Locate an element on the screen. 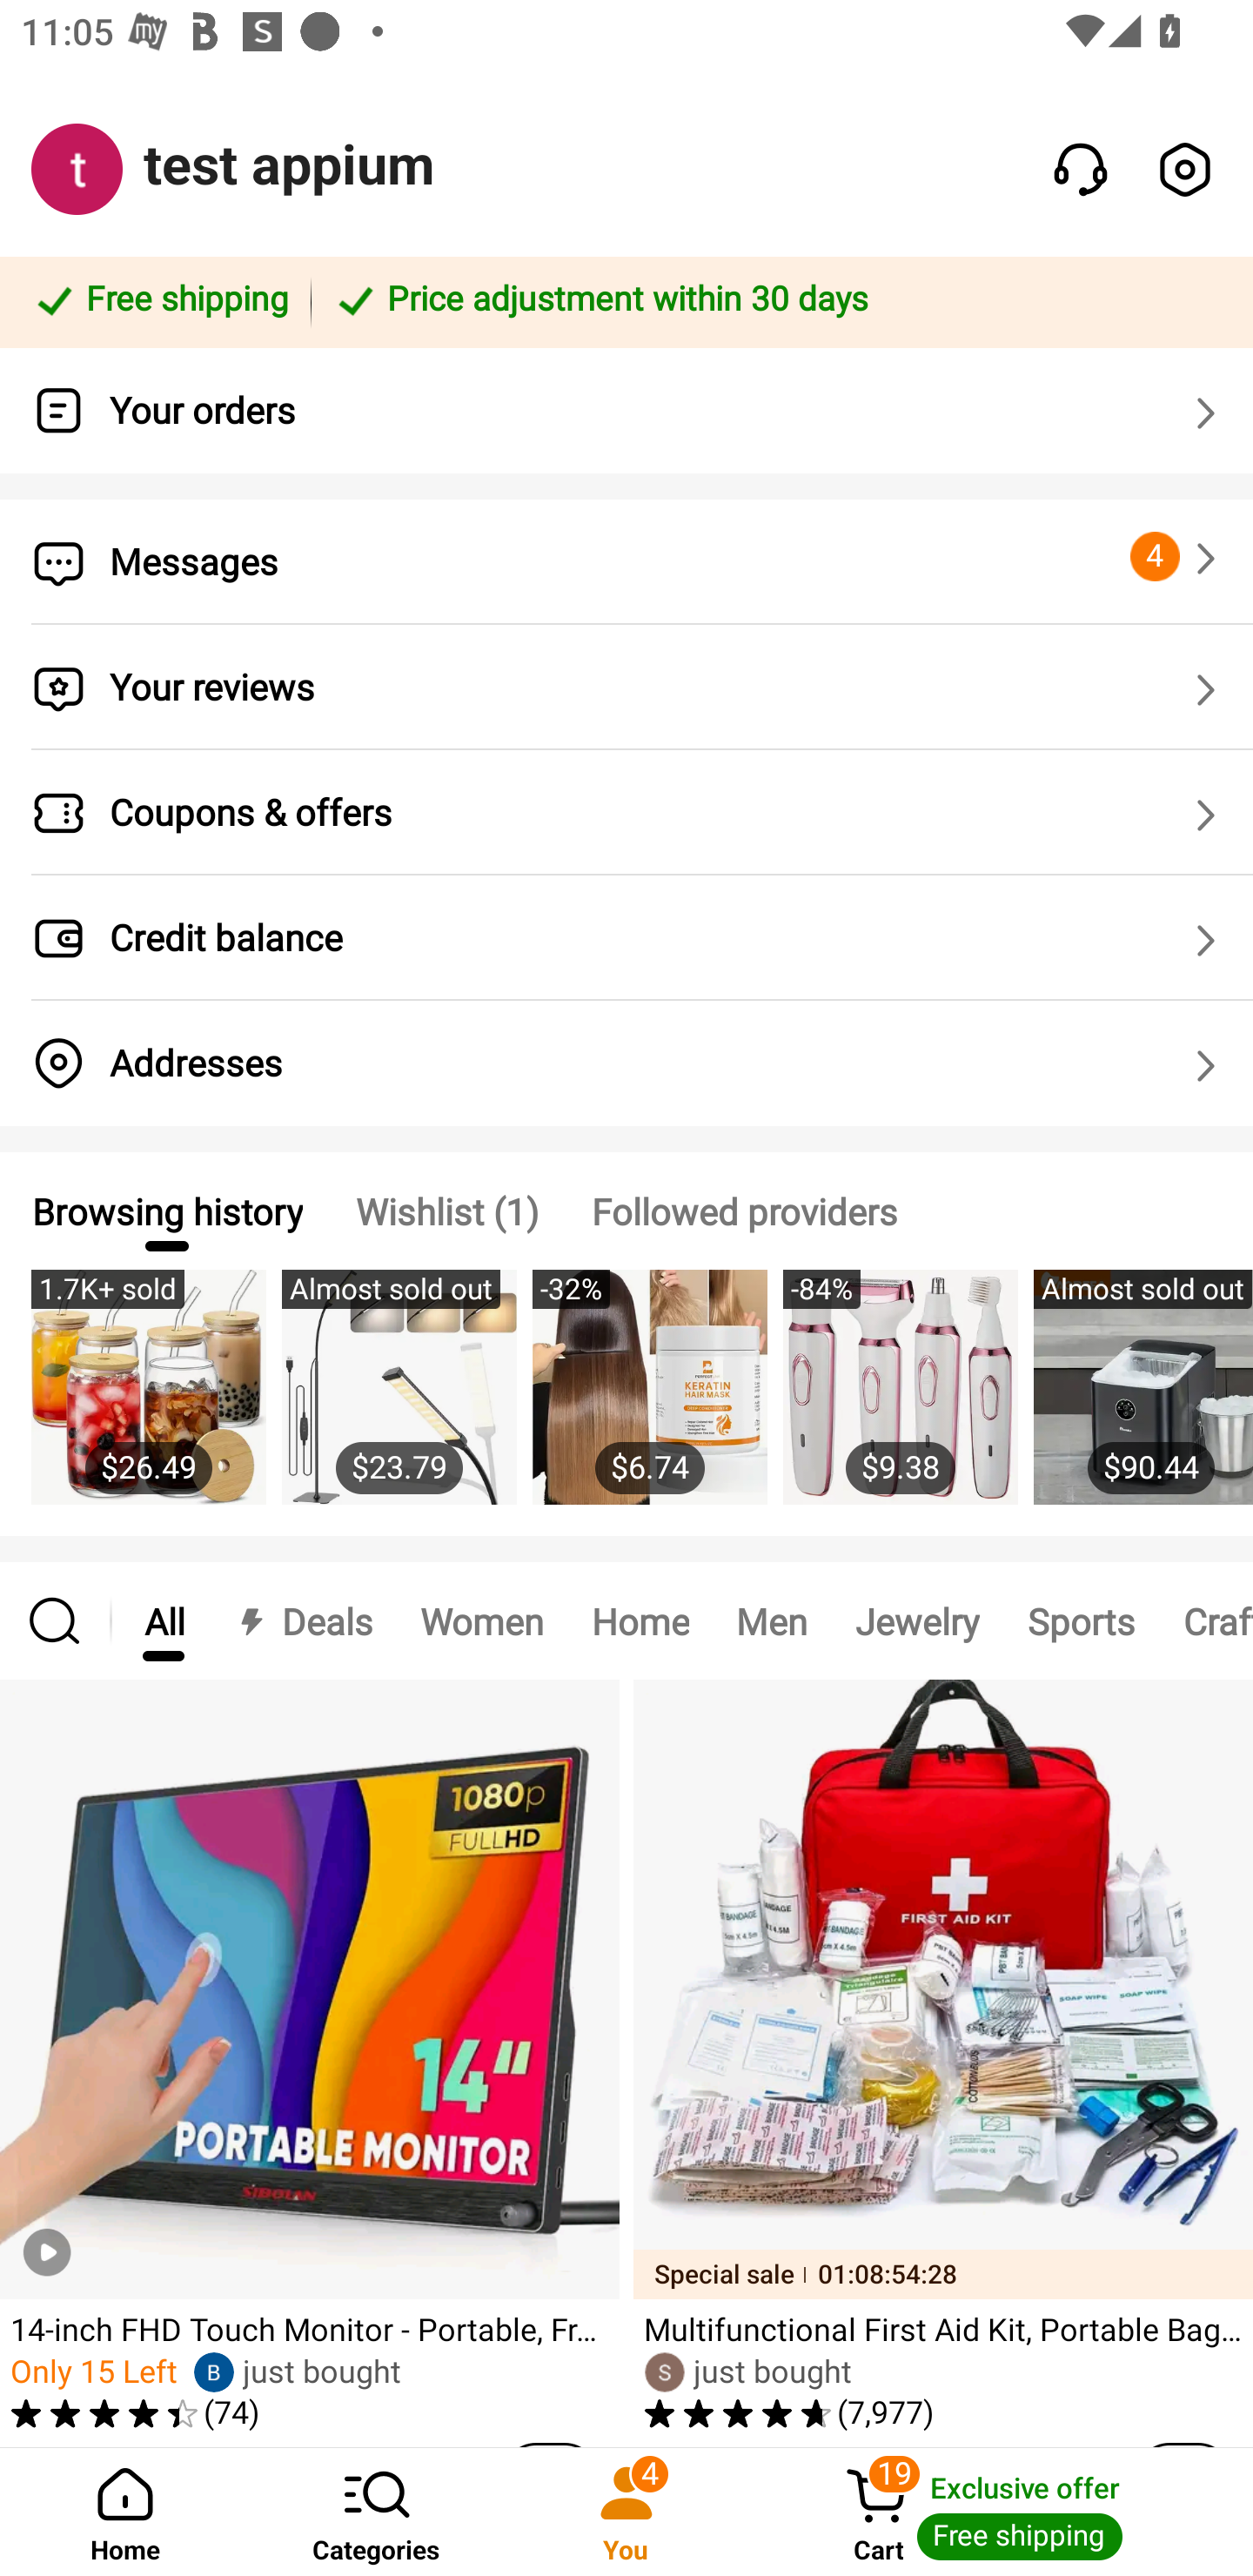 The image size is (1253, 2576). Messages 4 is located at coordinates (626, 562).